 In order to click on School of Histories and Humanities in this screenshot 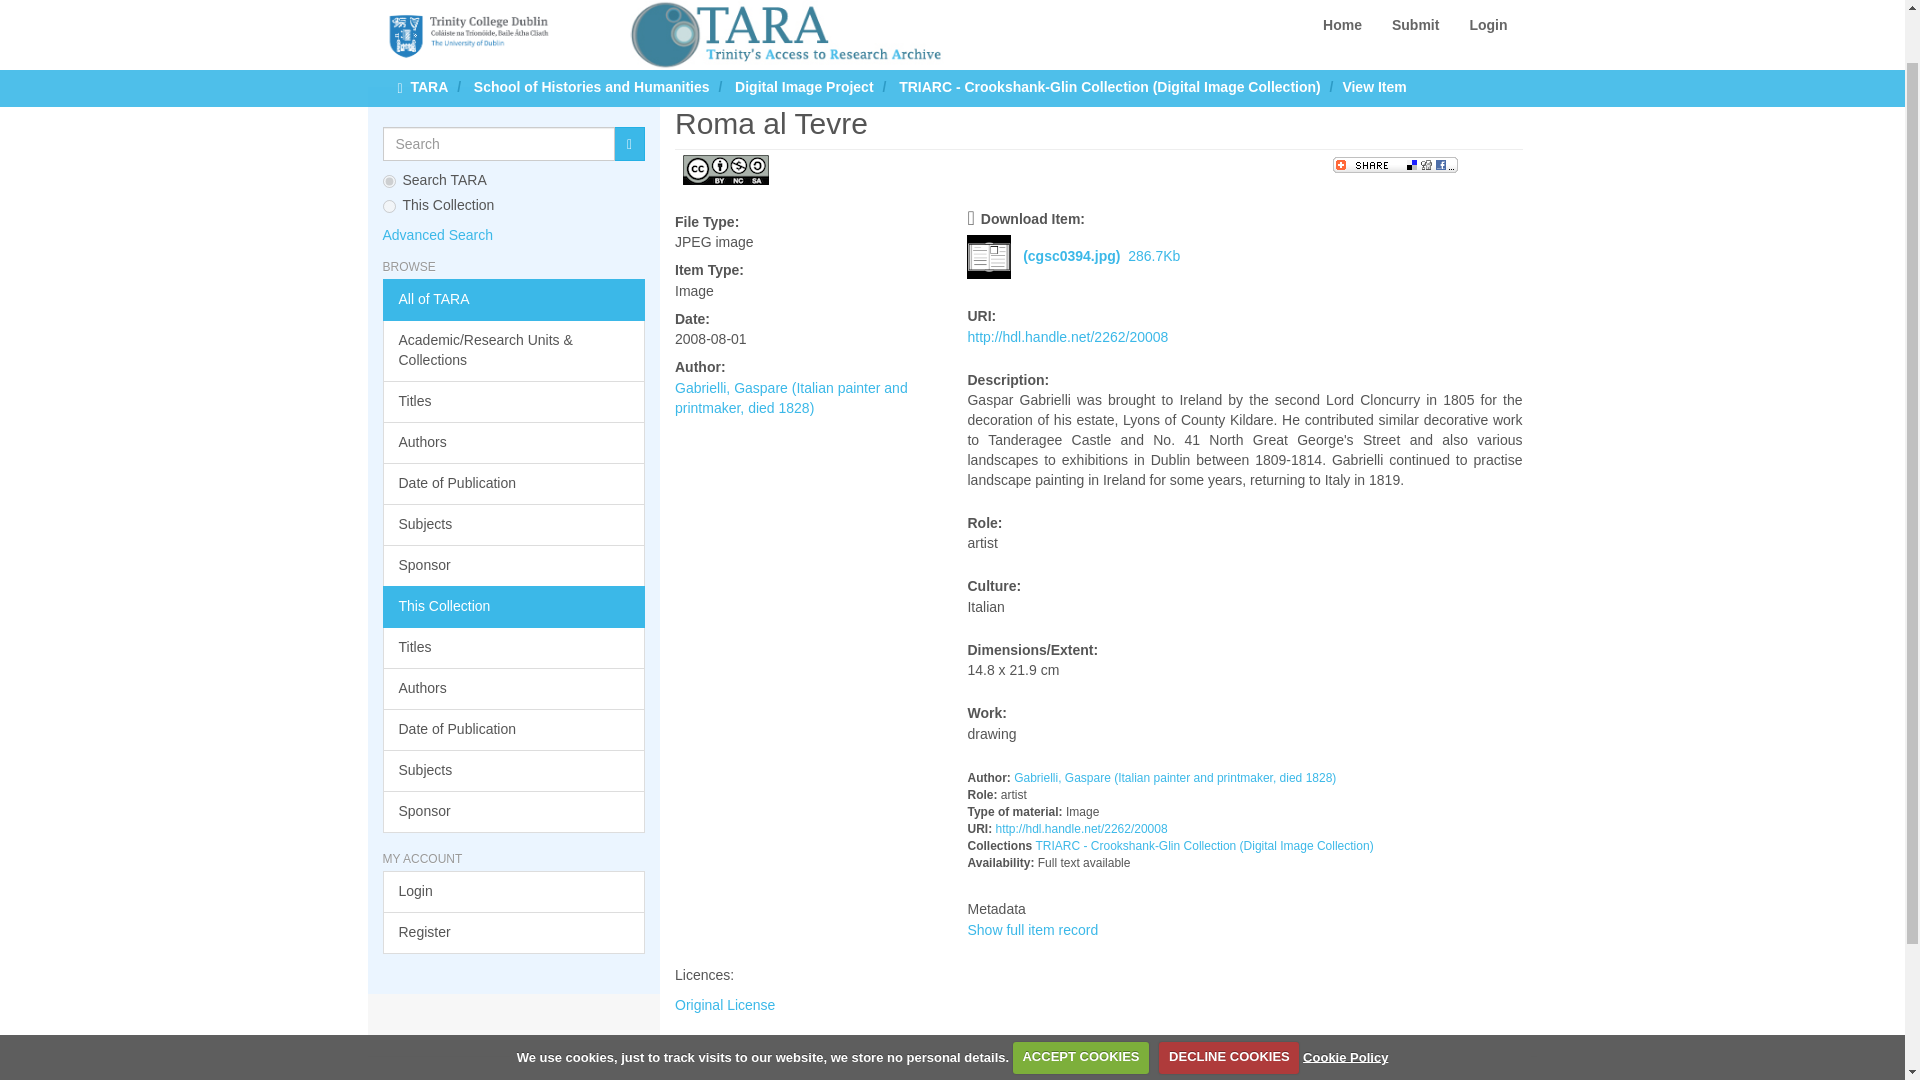, I will do `click(592, 26)`.